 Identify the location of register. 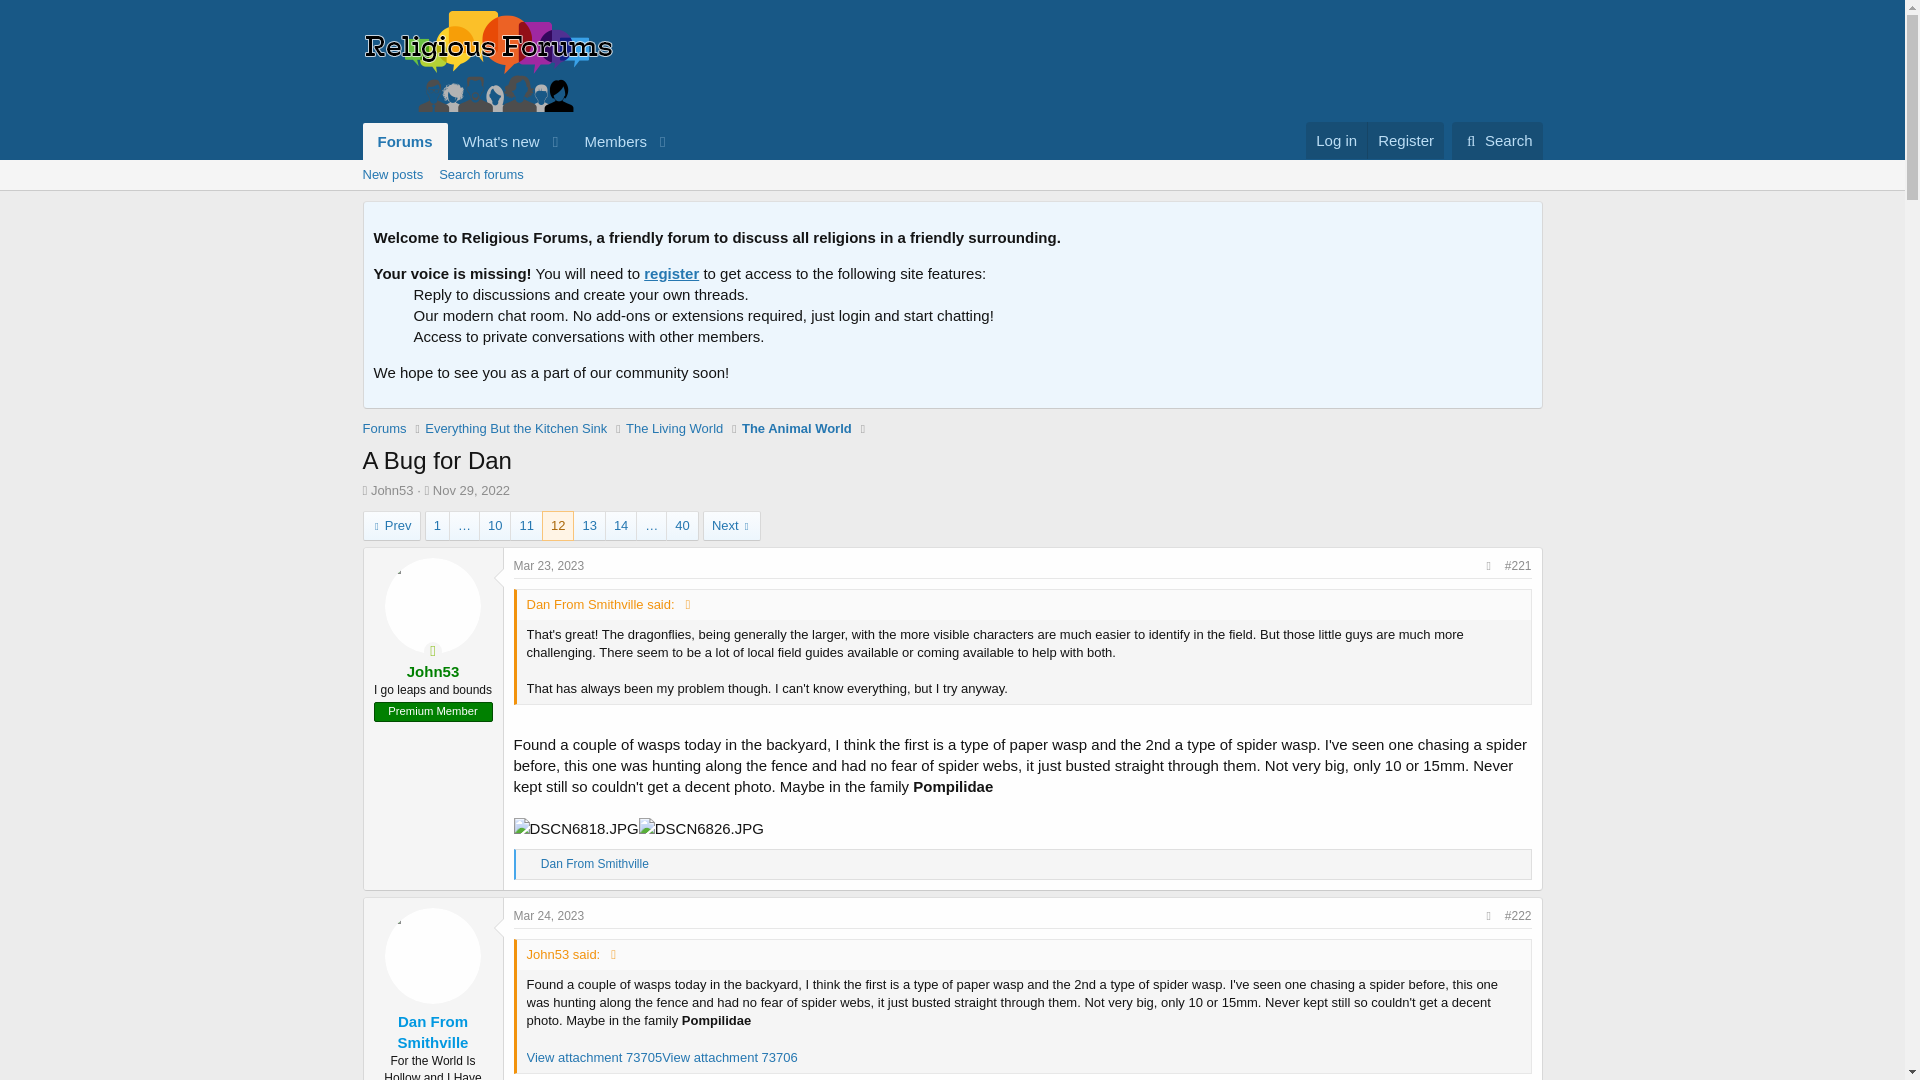
(951, 174).